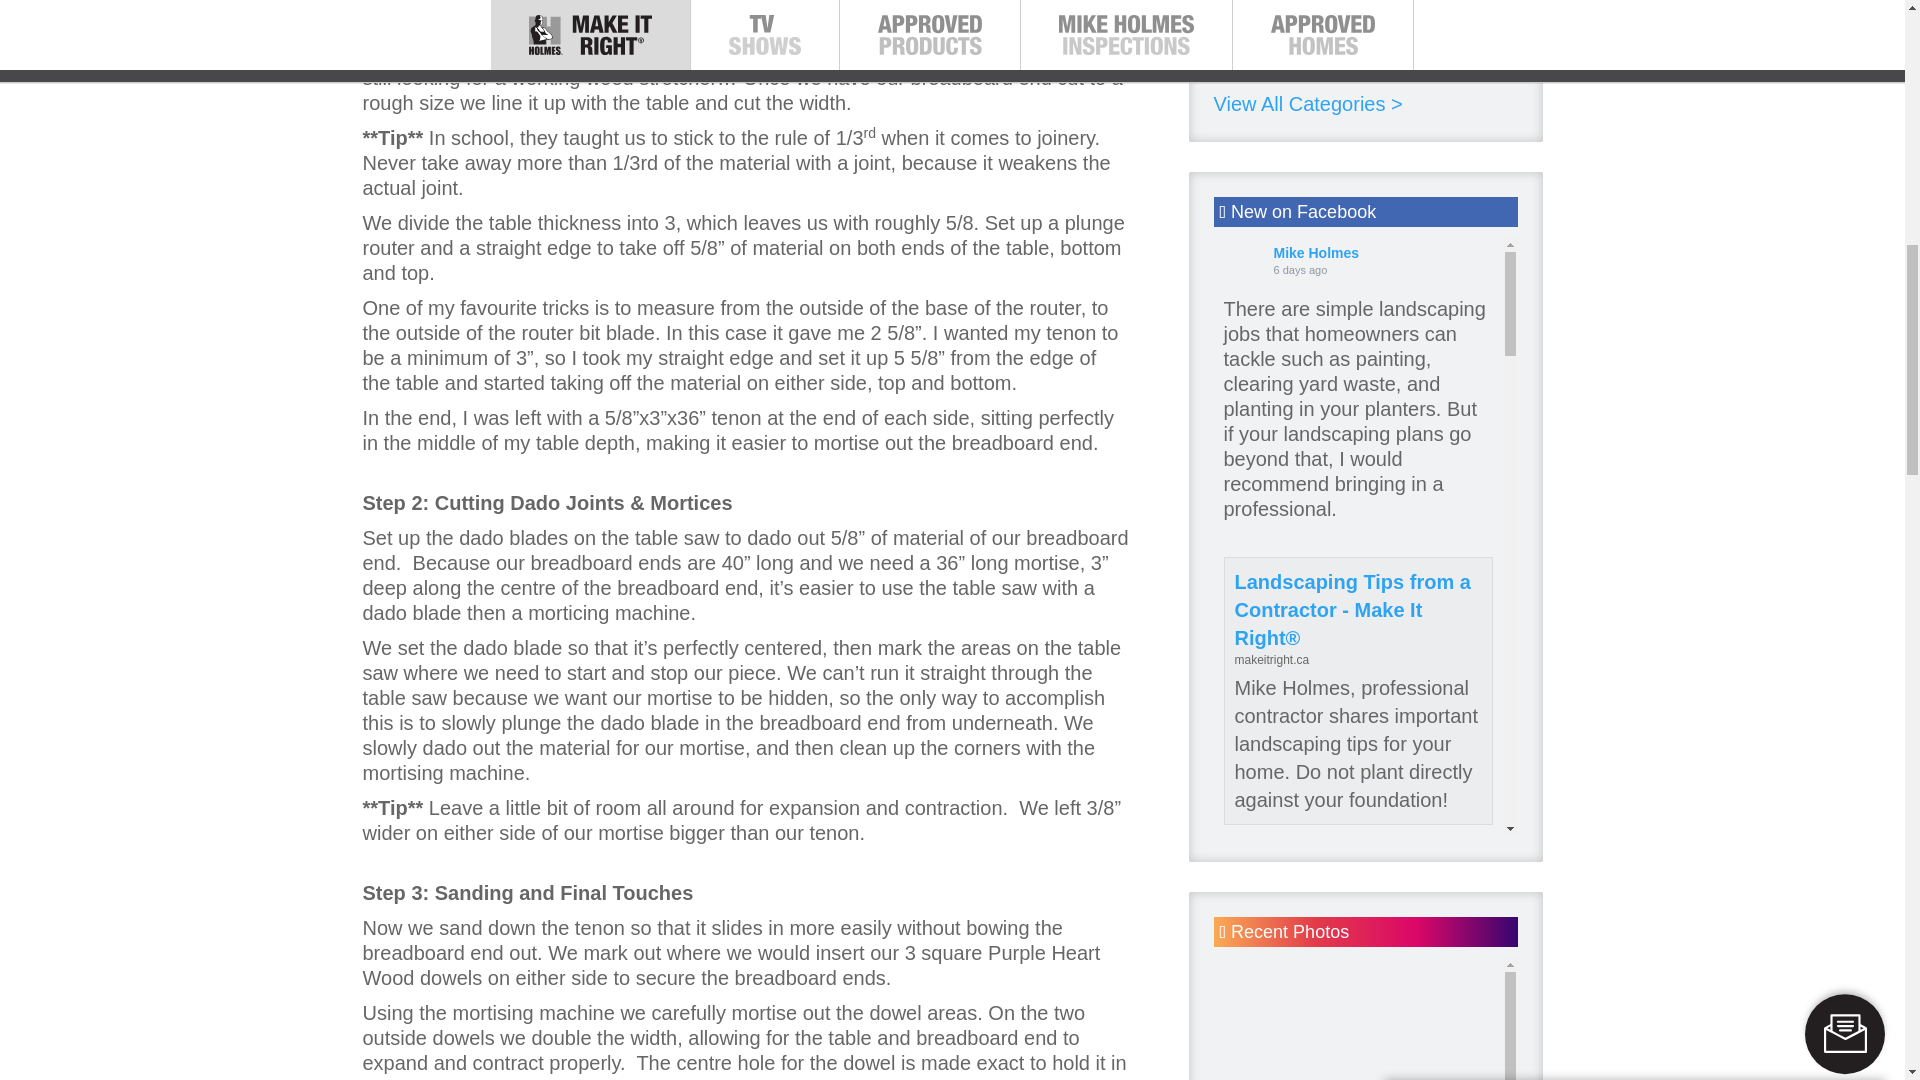 Image resolution: width=1920 pixels, height=1080 pixels. Describe the element at coordinates (1346, 1025) in the screenshot. I see `Share` at that location.